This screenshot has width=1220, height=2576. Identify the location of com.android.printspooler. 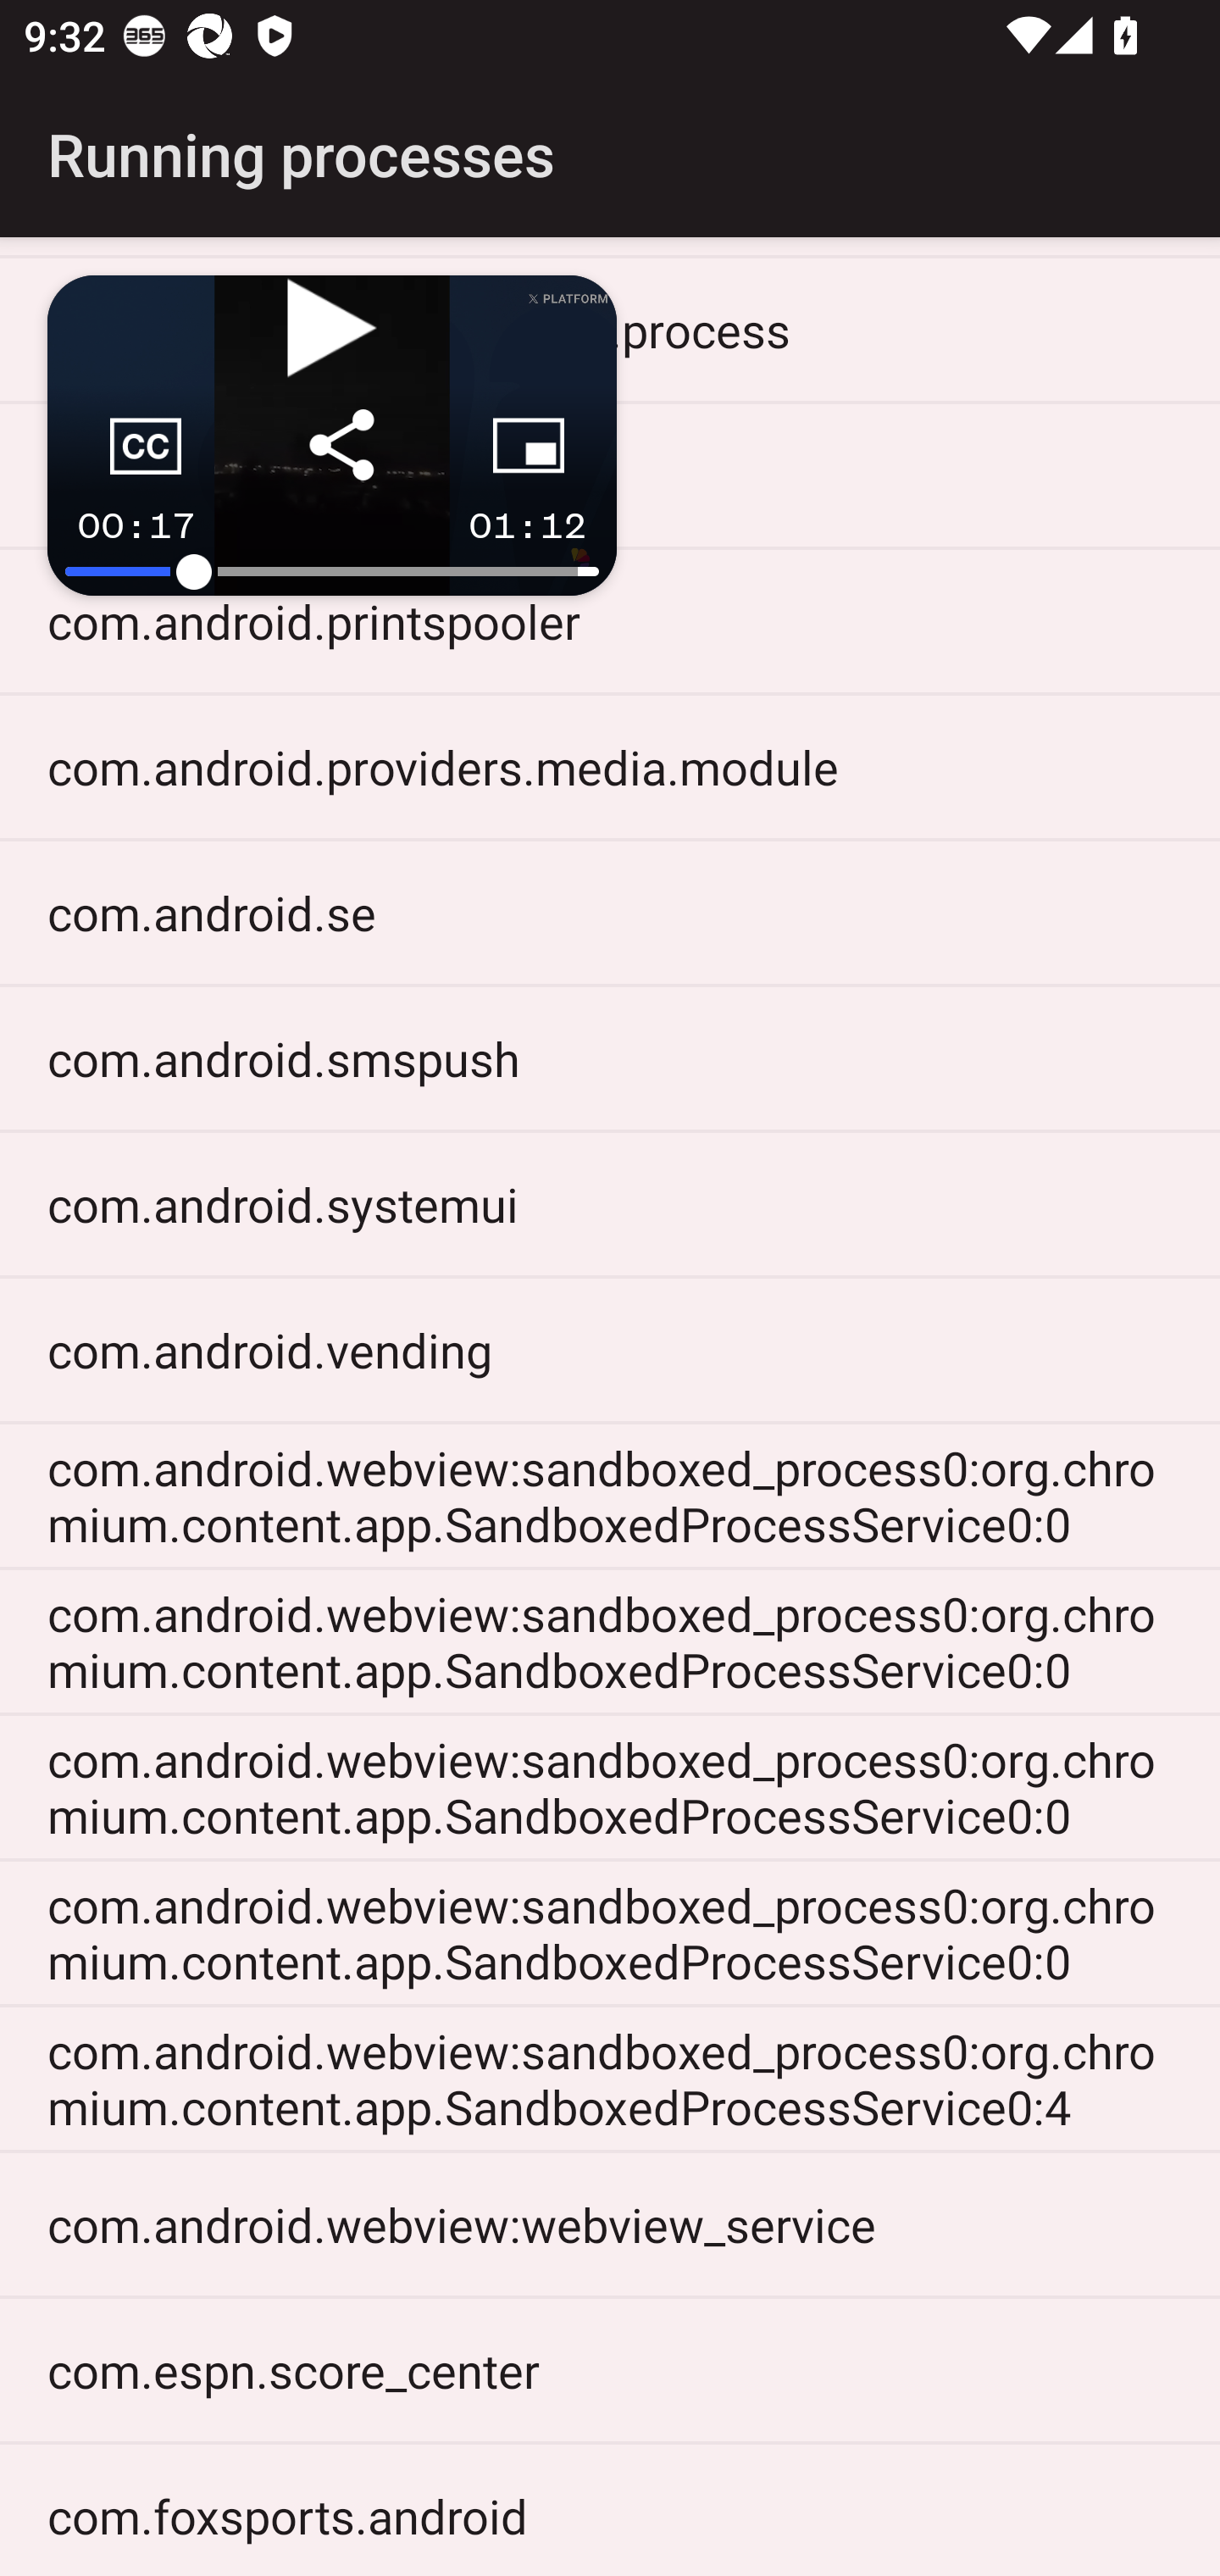
(610, 620).